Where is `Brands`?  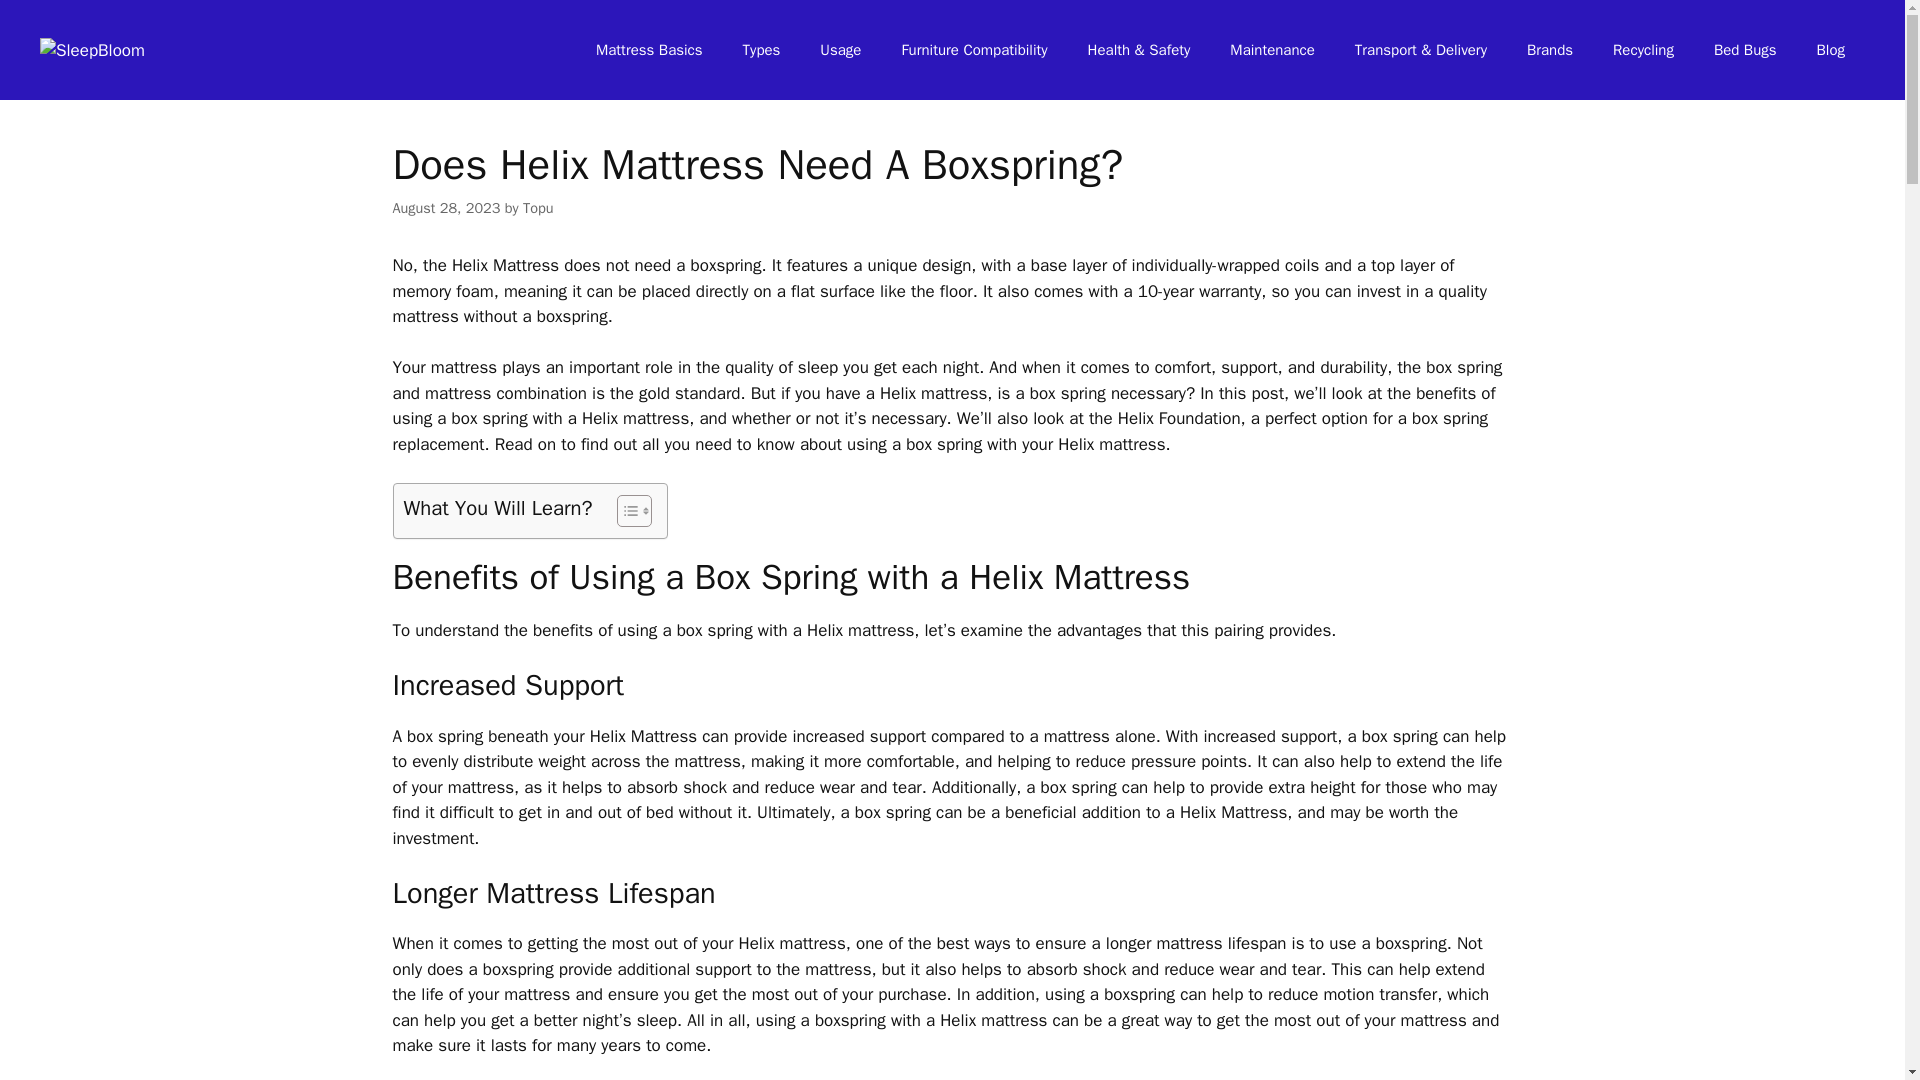
Brands is located at coordinates (1550, 50).